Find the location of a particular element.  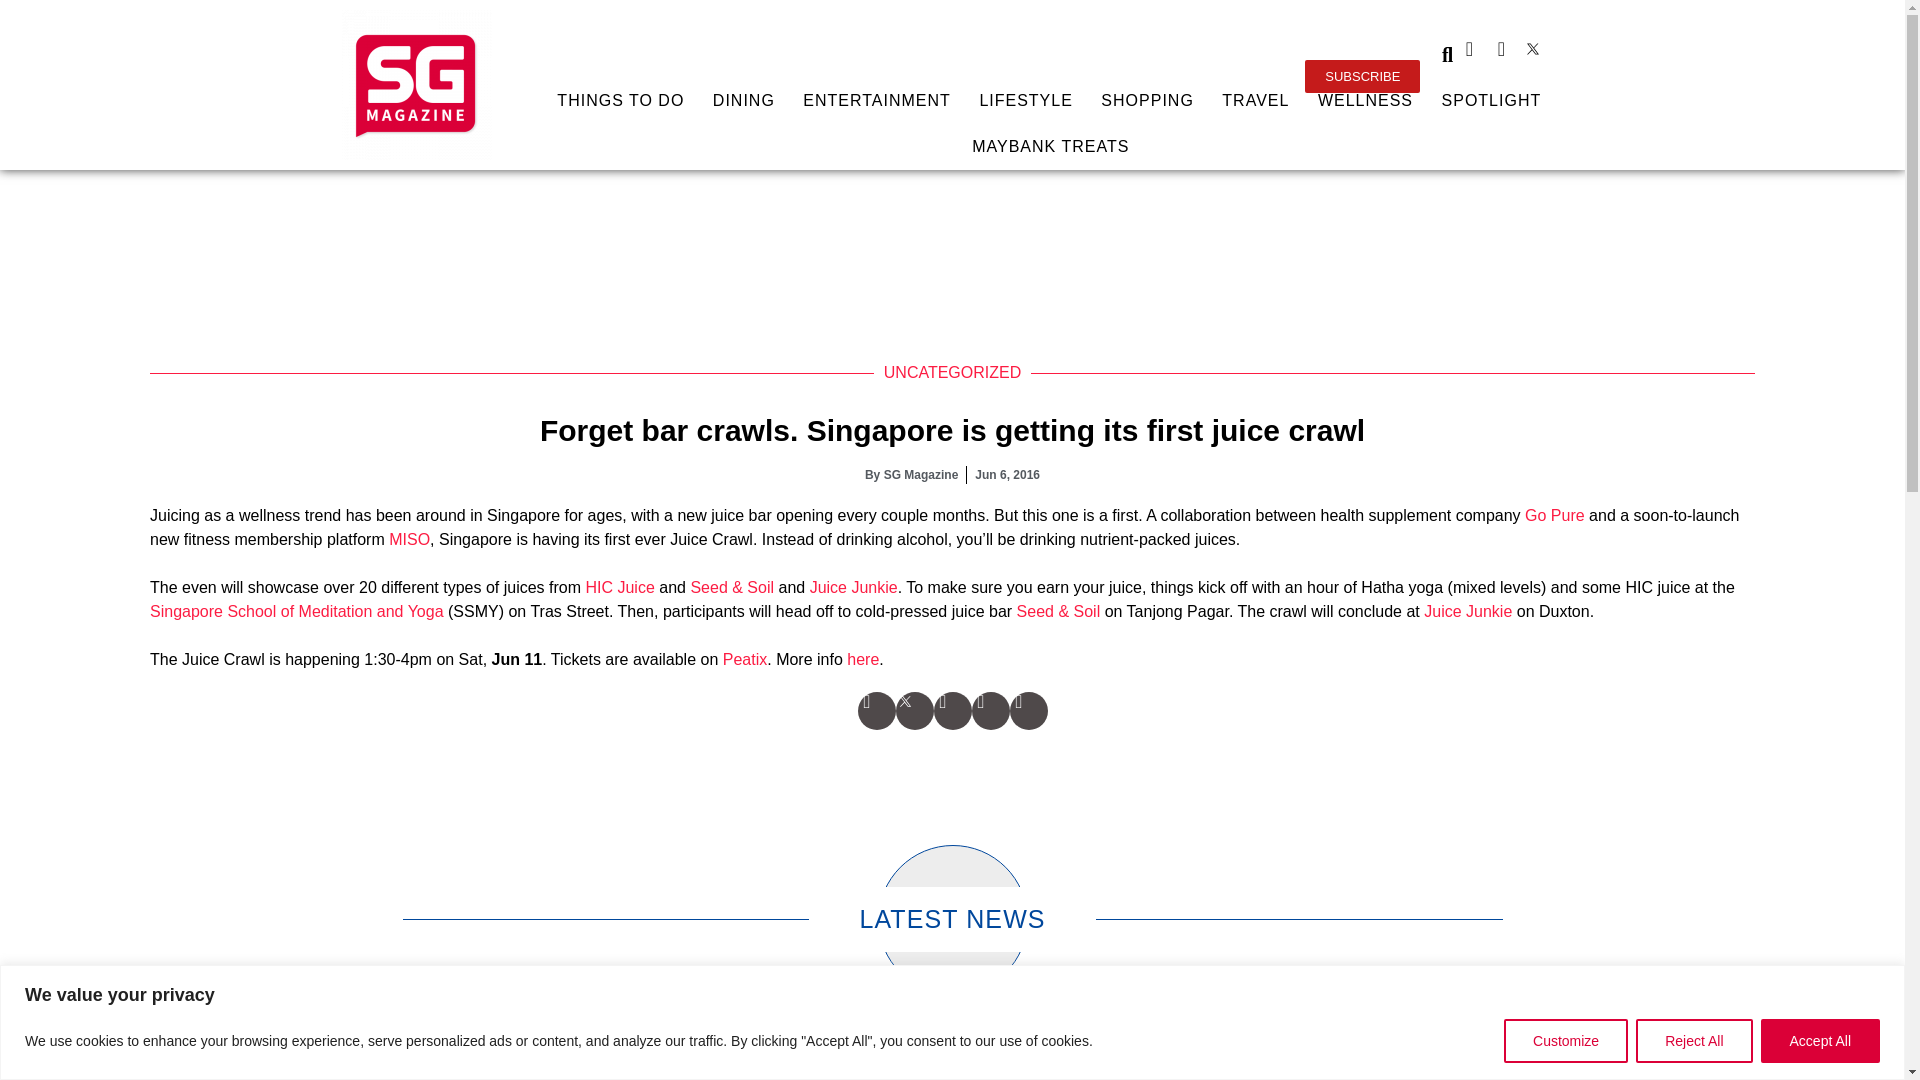

ENTERTAINMENT is located at coordinates (877, 100).